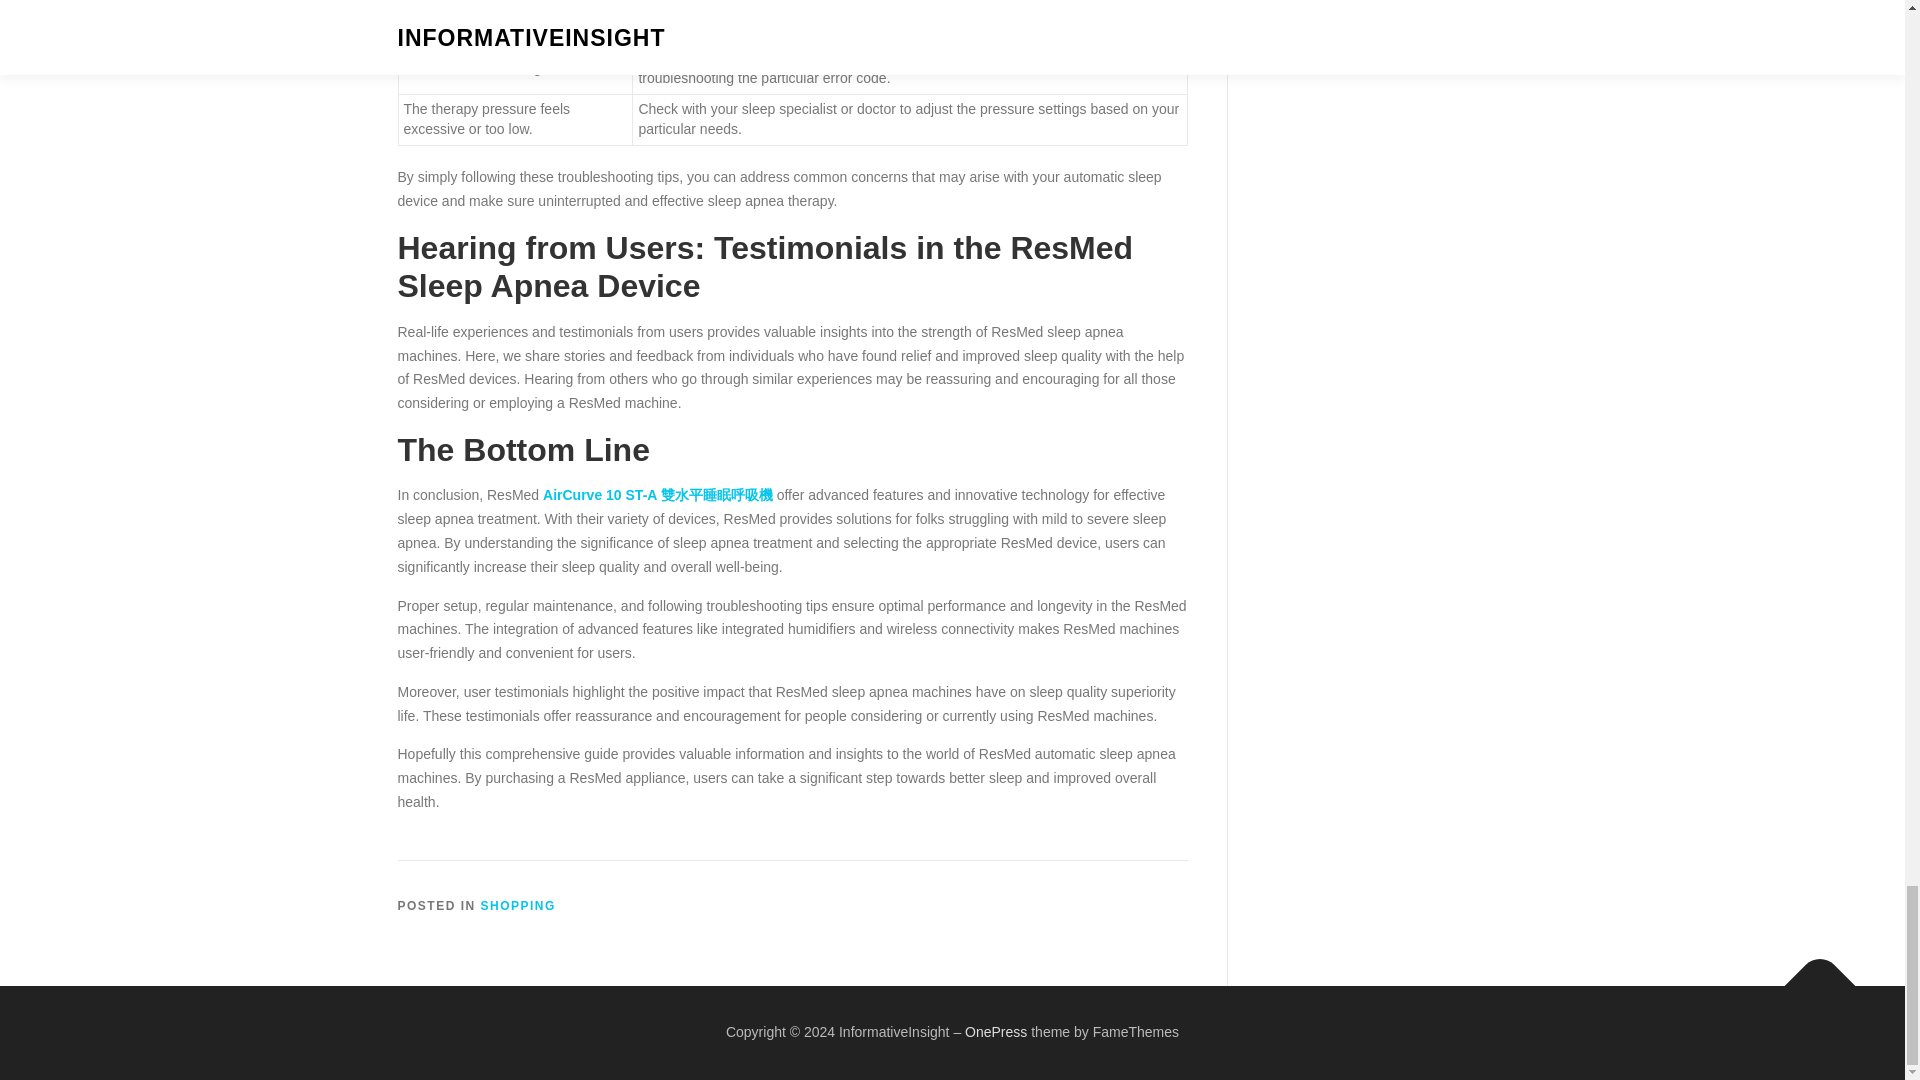 This screenshot has height=1080, width=1920. Describe the element at coordinates (1810, 976) in the screenshot. I see `Back To Top` at that location.